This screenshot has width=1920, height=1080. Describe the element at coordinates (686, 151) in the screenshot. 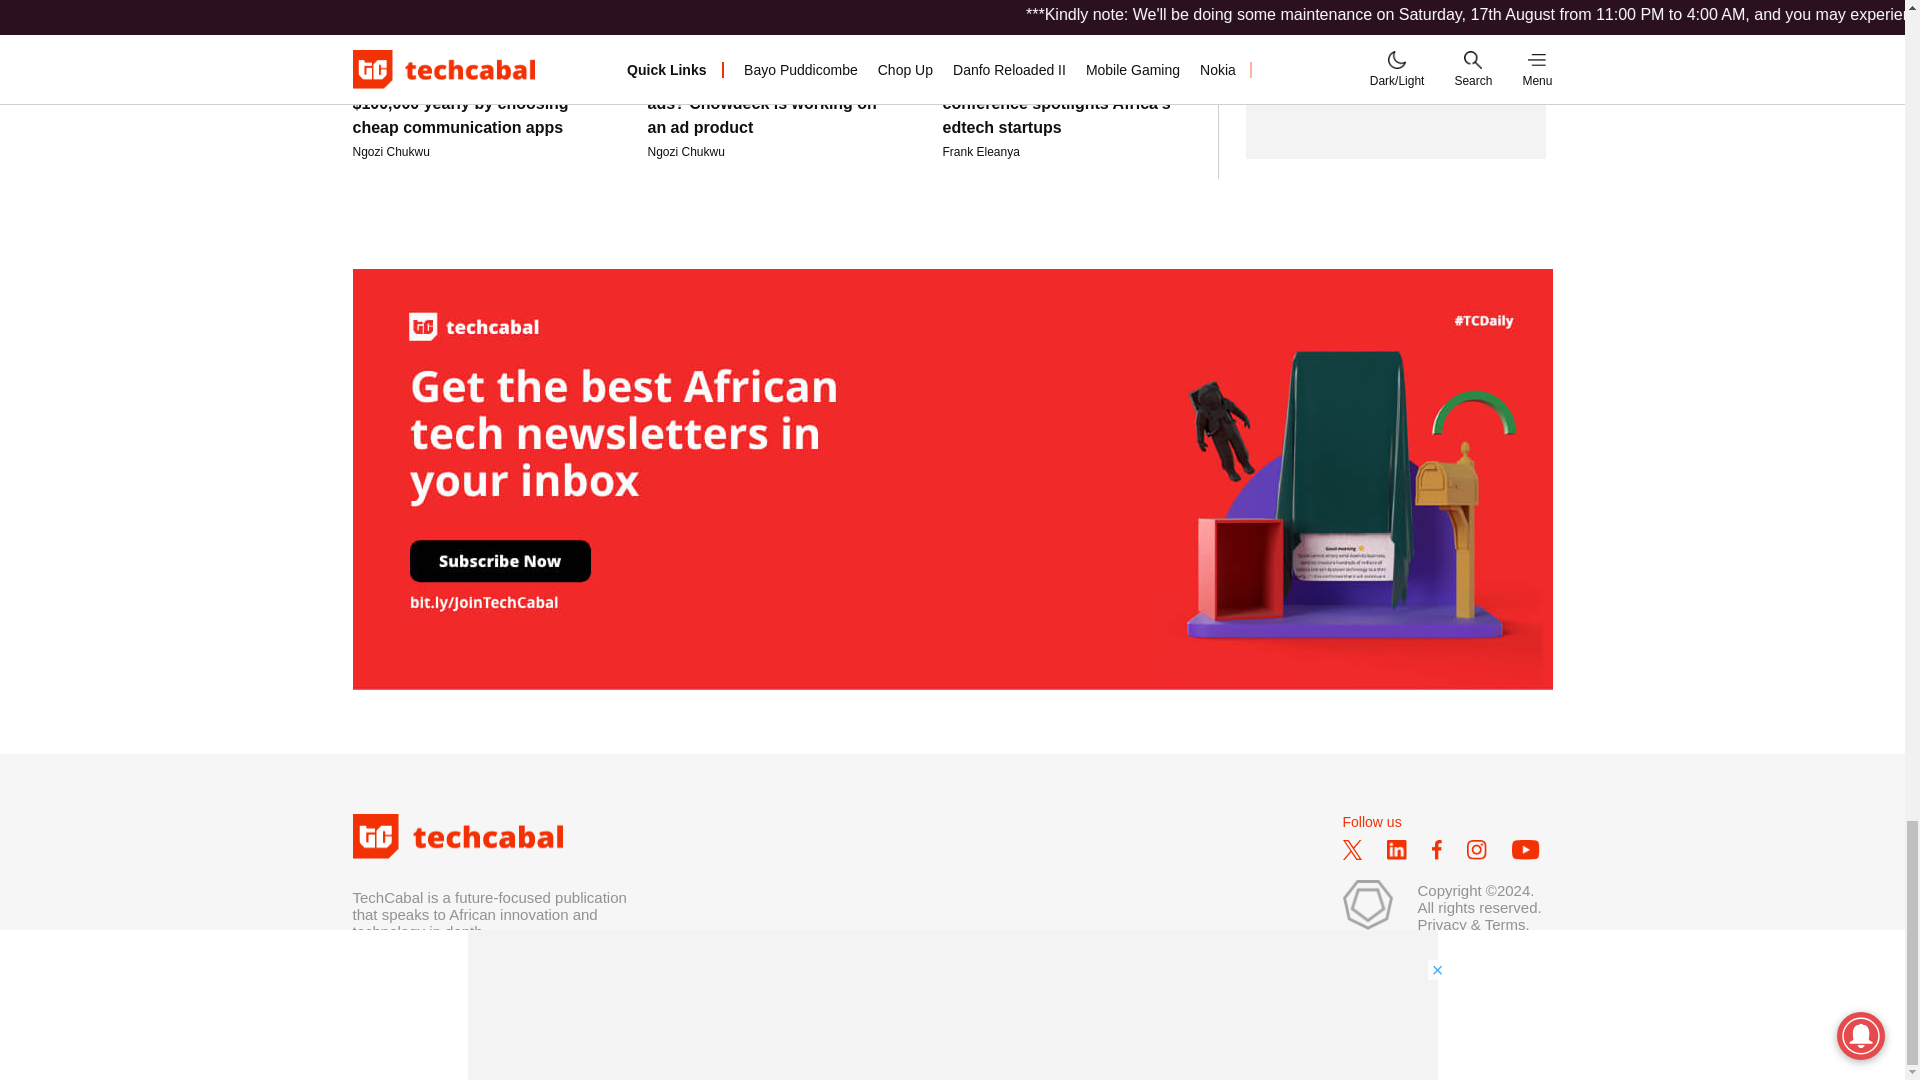

I see `Posts by Ngozi Chukwu` at that location.